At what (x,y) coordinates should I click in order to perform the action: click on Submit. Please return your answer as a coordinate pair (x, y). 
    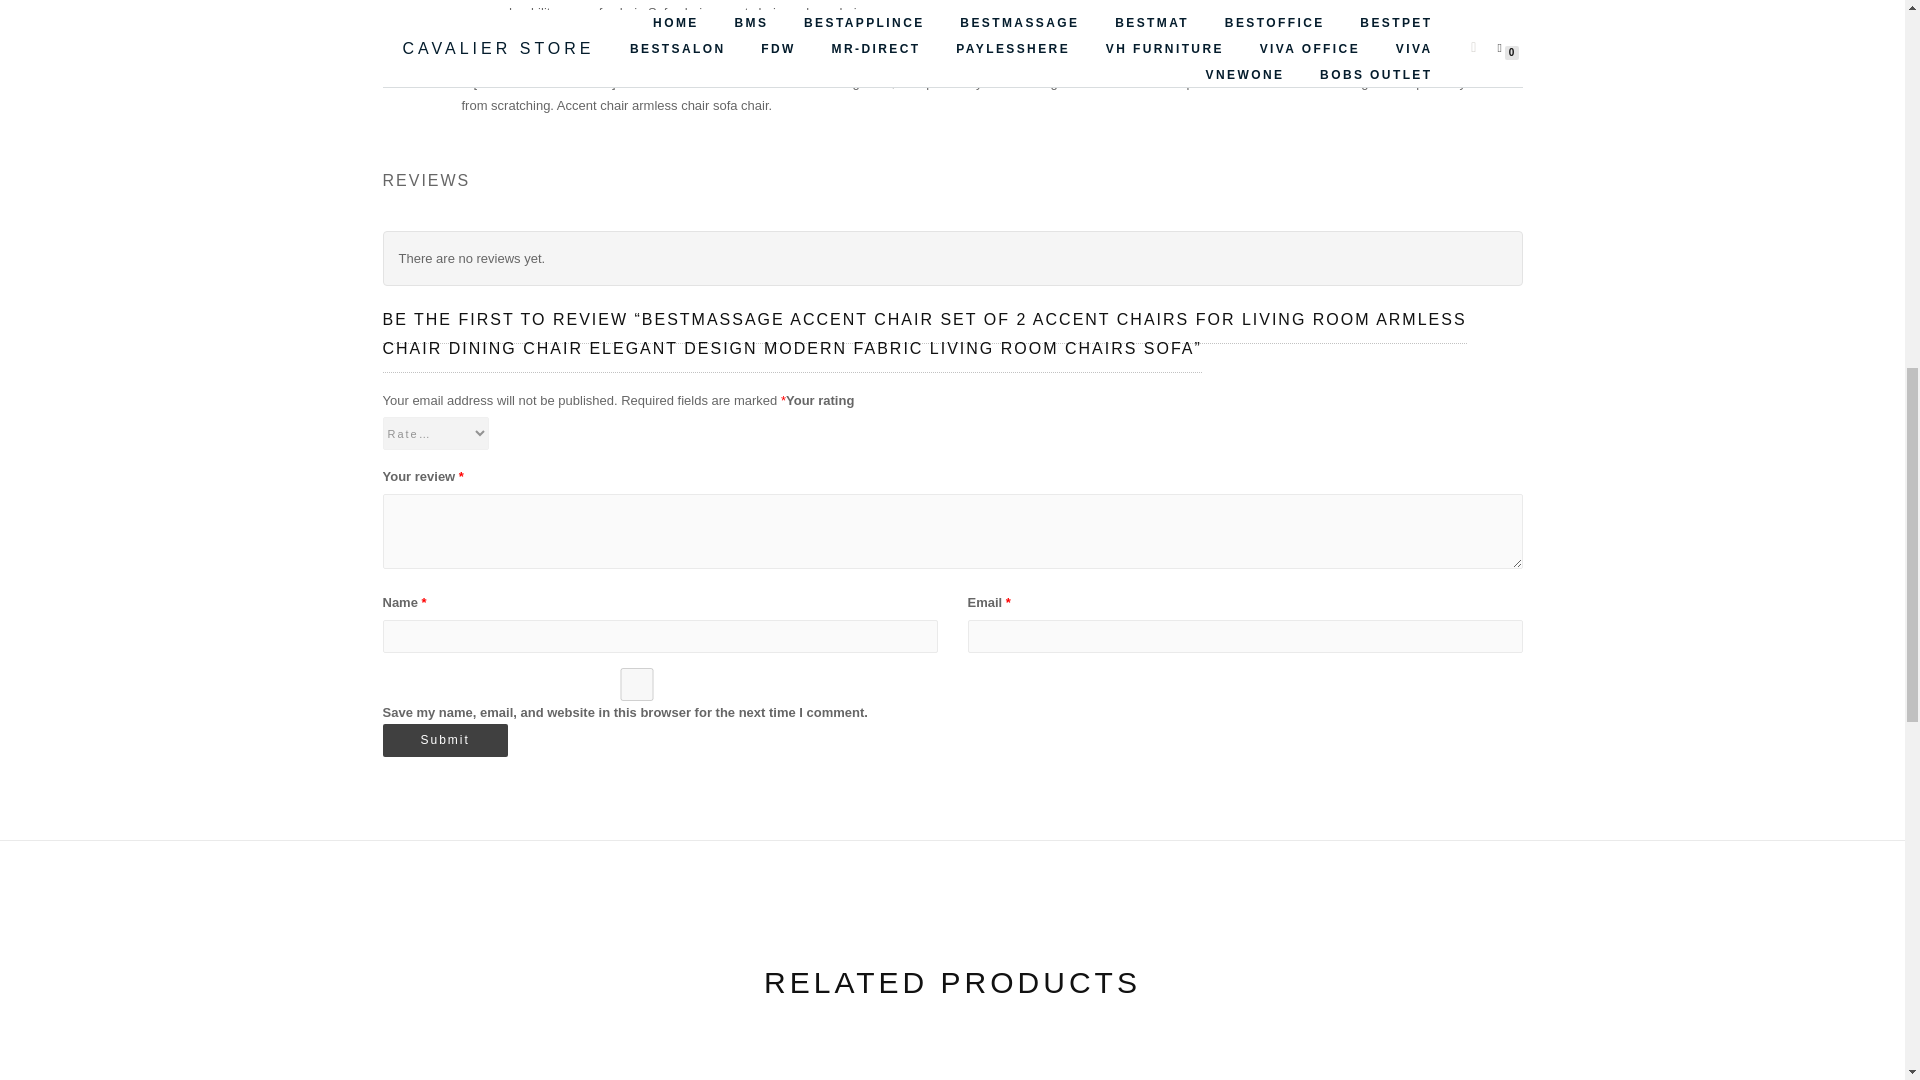
    Looking at the image, I should click on (444, 740).